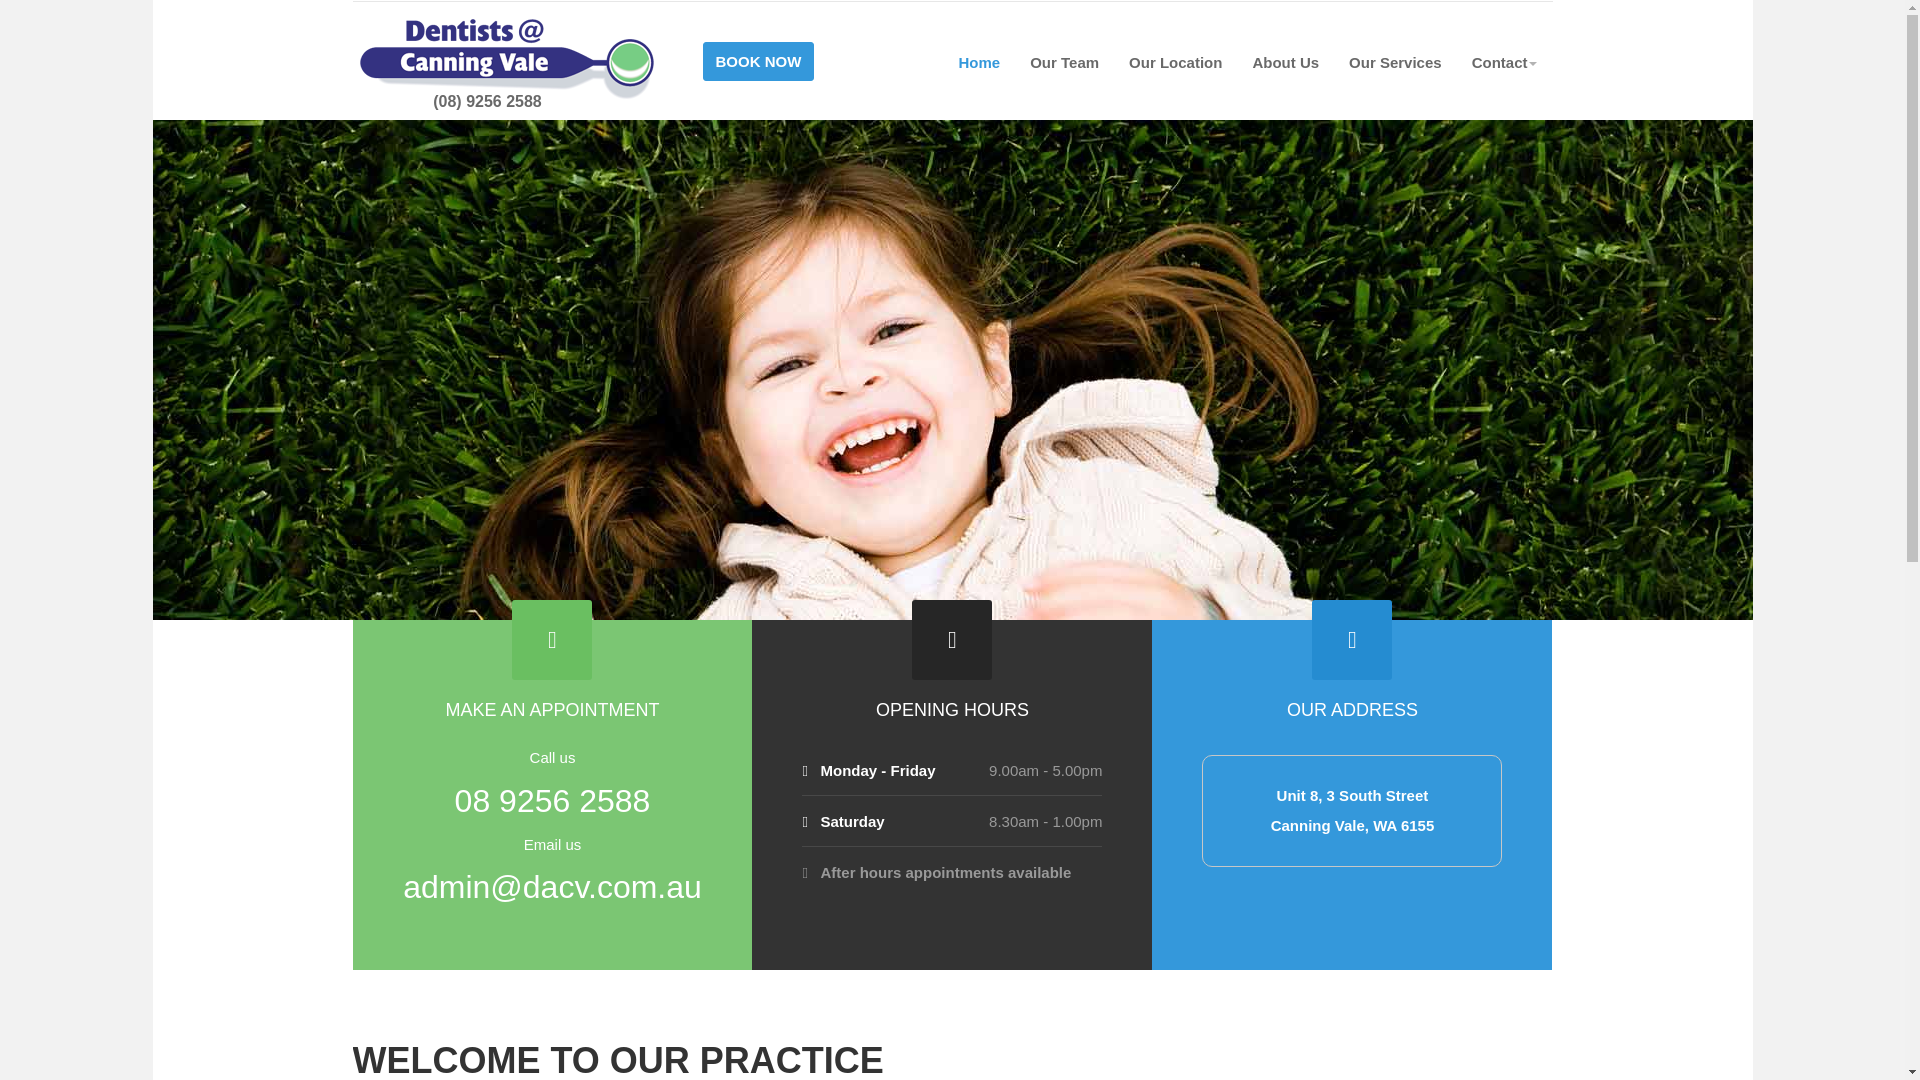  Describe the element at coordinates (1285, 62) in the screenshot. I see `About Us` at that location.